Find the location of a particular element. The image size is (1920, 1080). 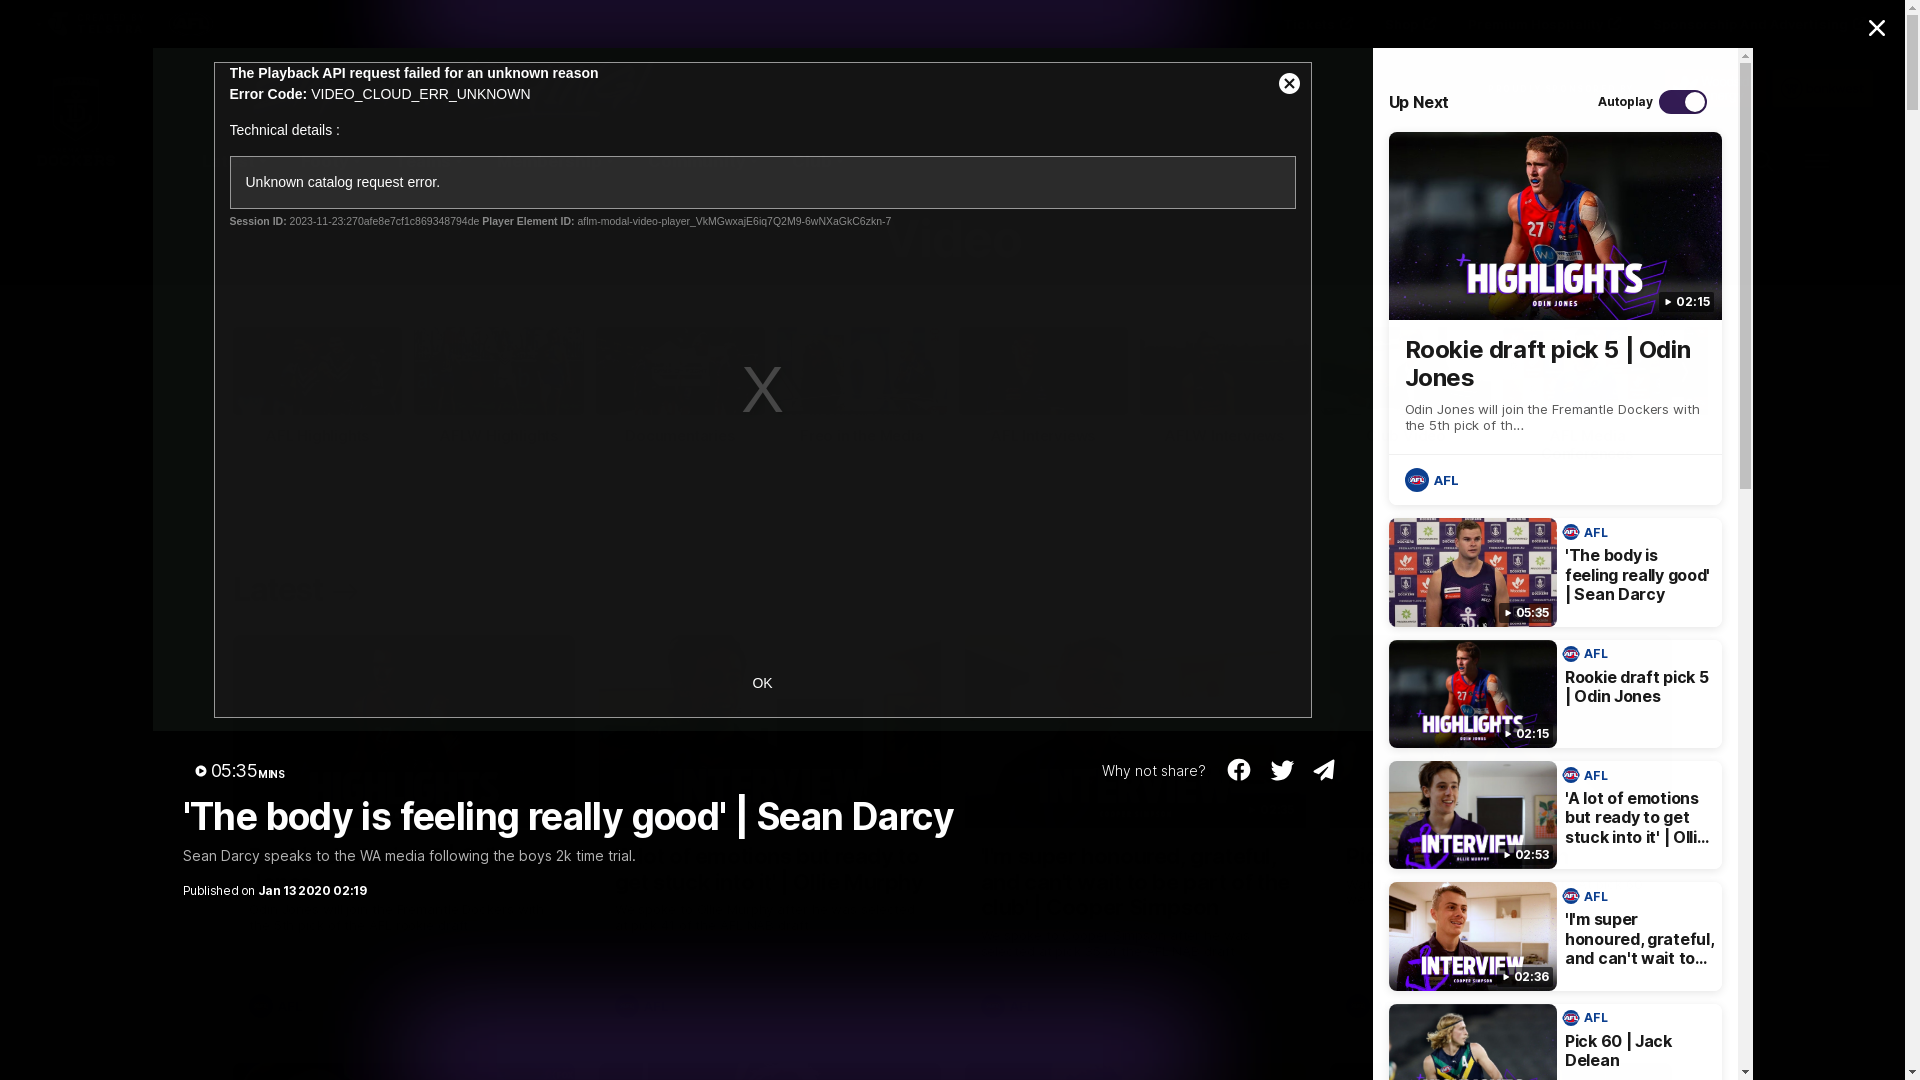

CREATED BY
TELSTRA is located at coordinates (88, 24).